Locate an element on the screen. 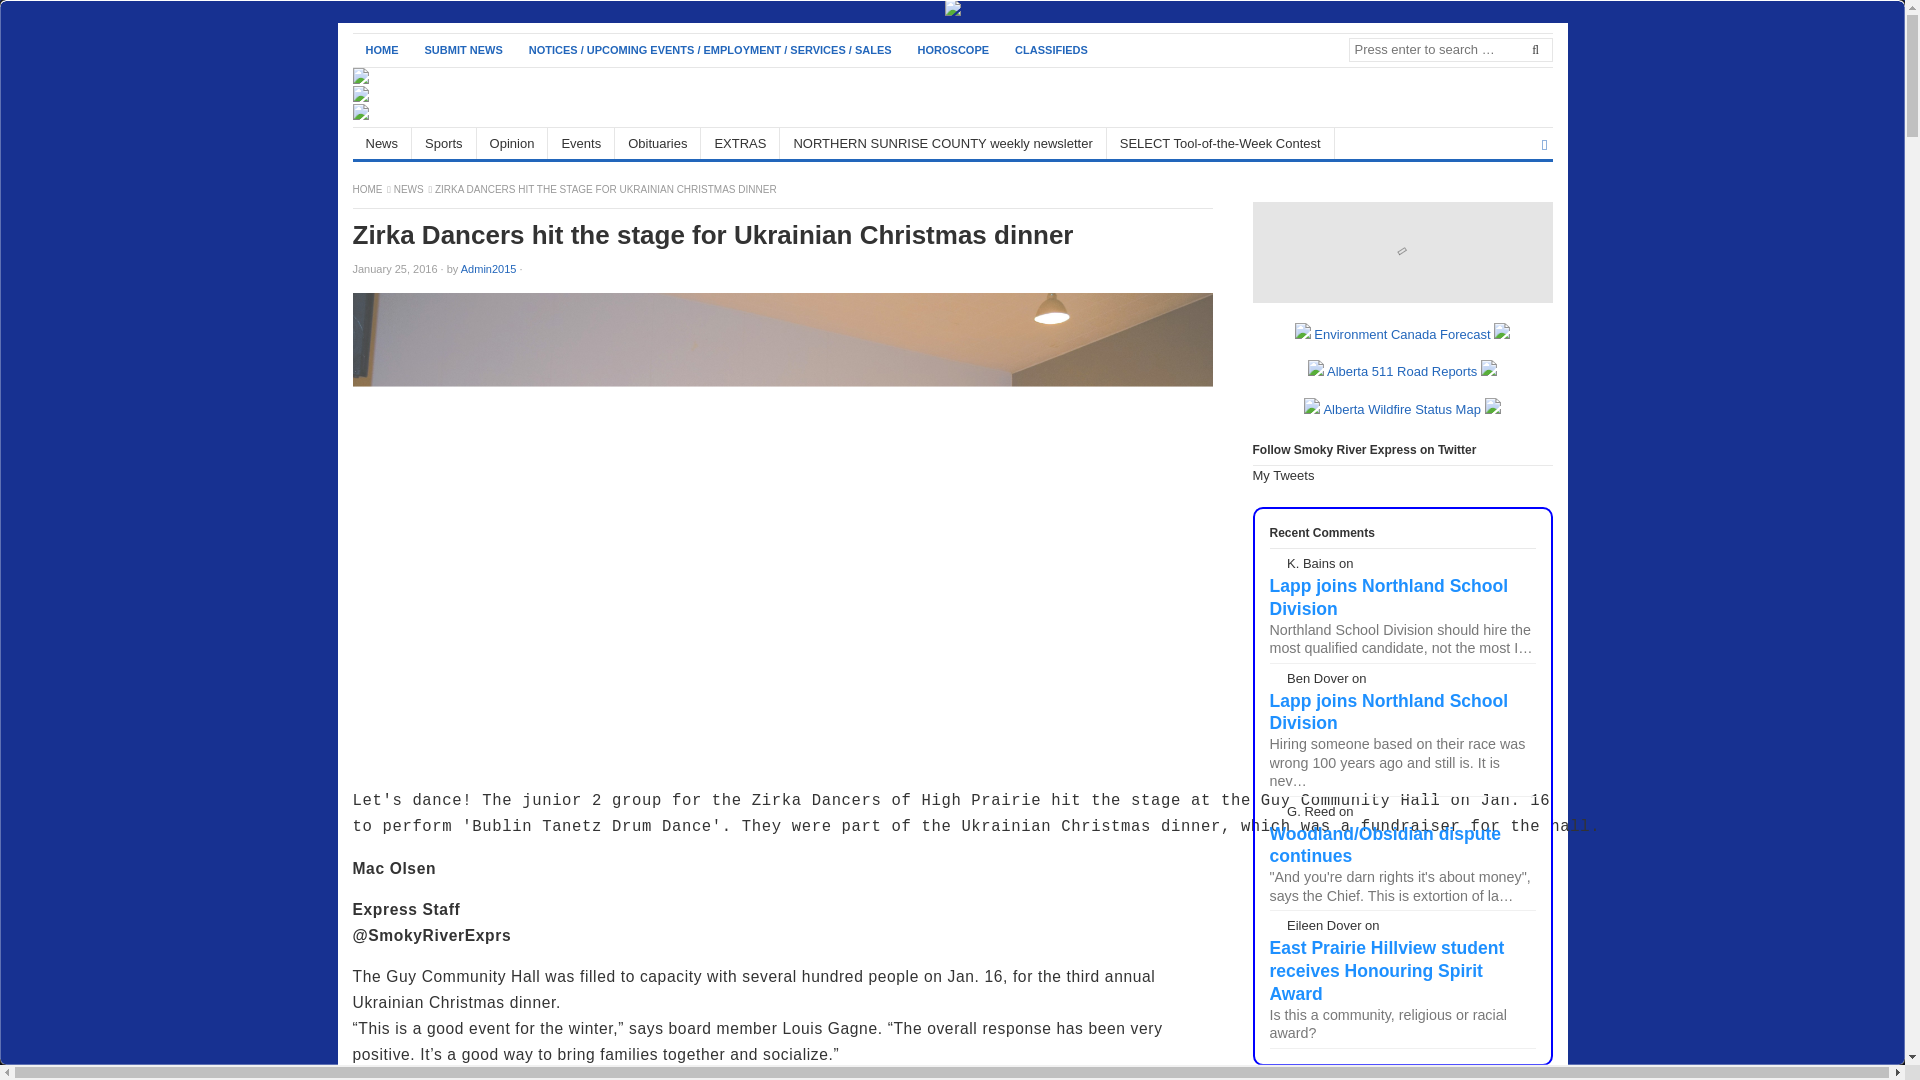 The height and width of the screenshot is (1080, 1920). SUBMIT NEWS is located at coordinates (464, 50).